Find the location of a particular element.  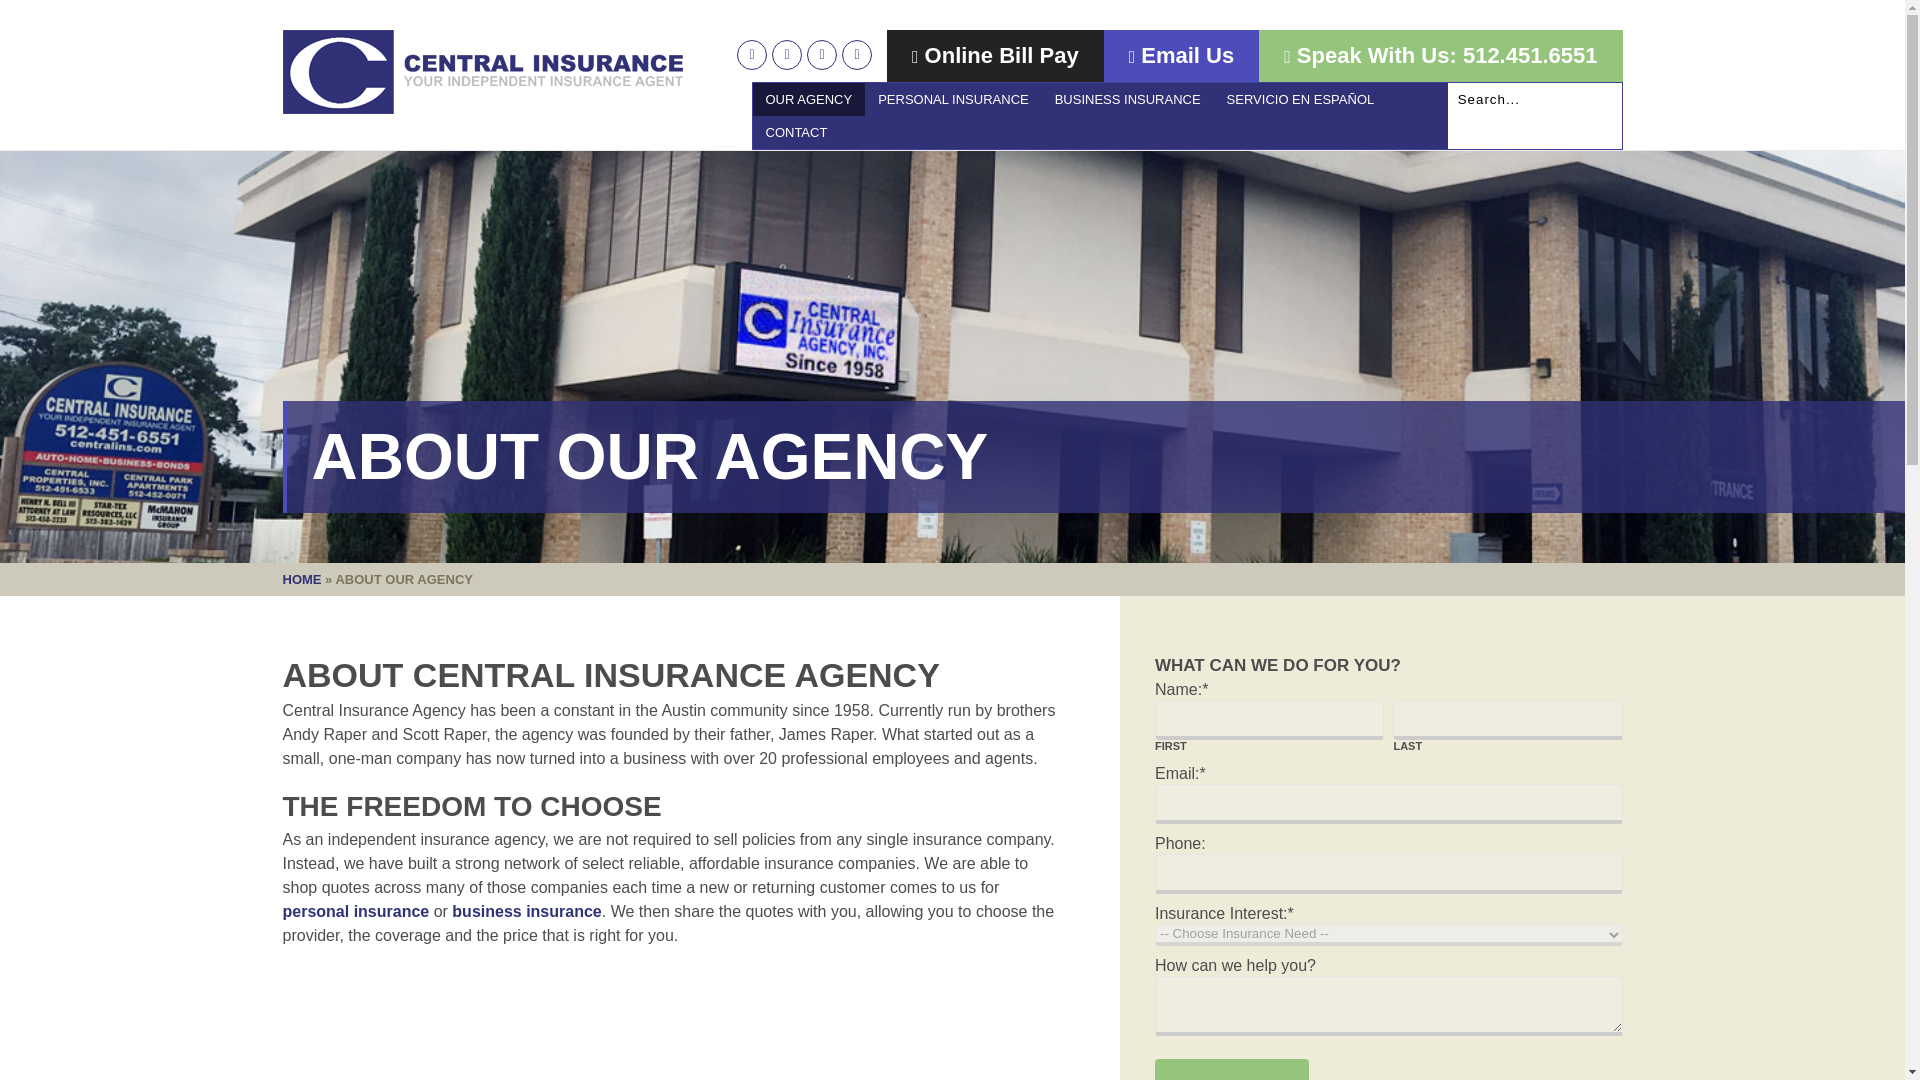

Email Us is located at coordinates (1182, 56).